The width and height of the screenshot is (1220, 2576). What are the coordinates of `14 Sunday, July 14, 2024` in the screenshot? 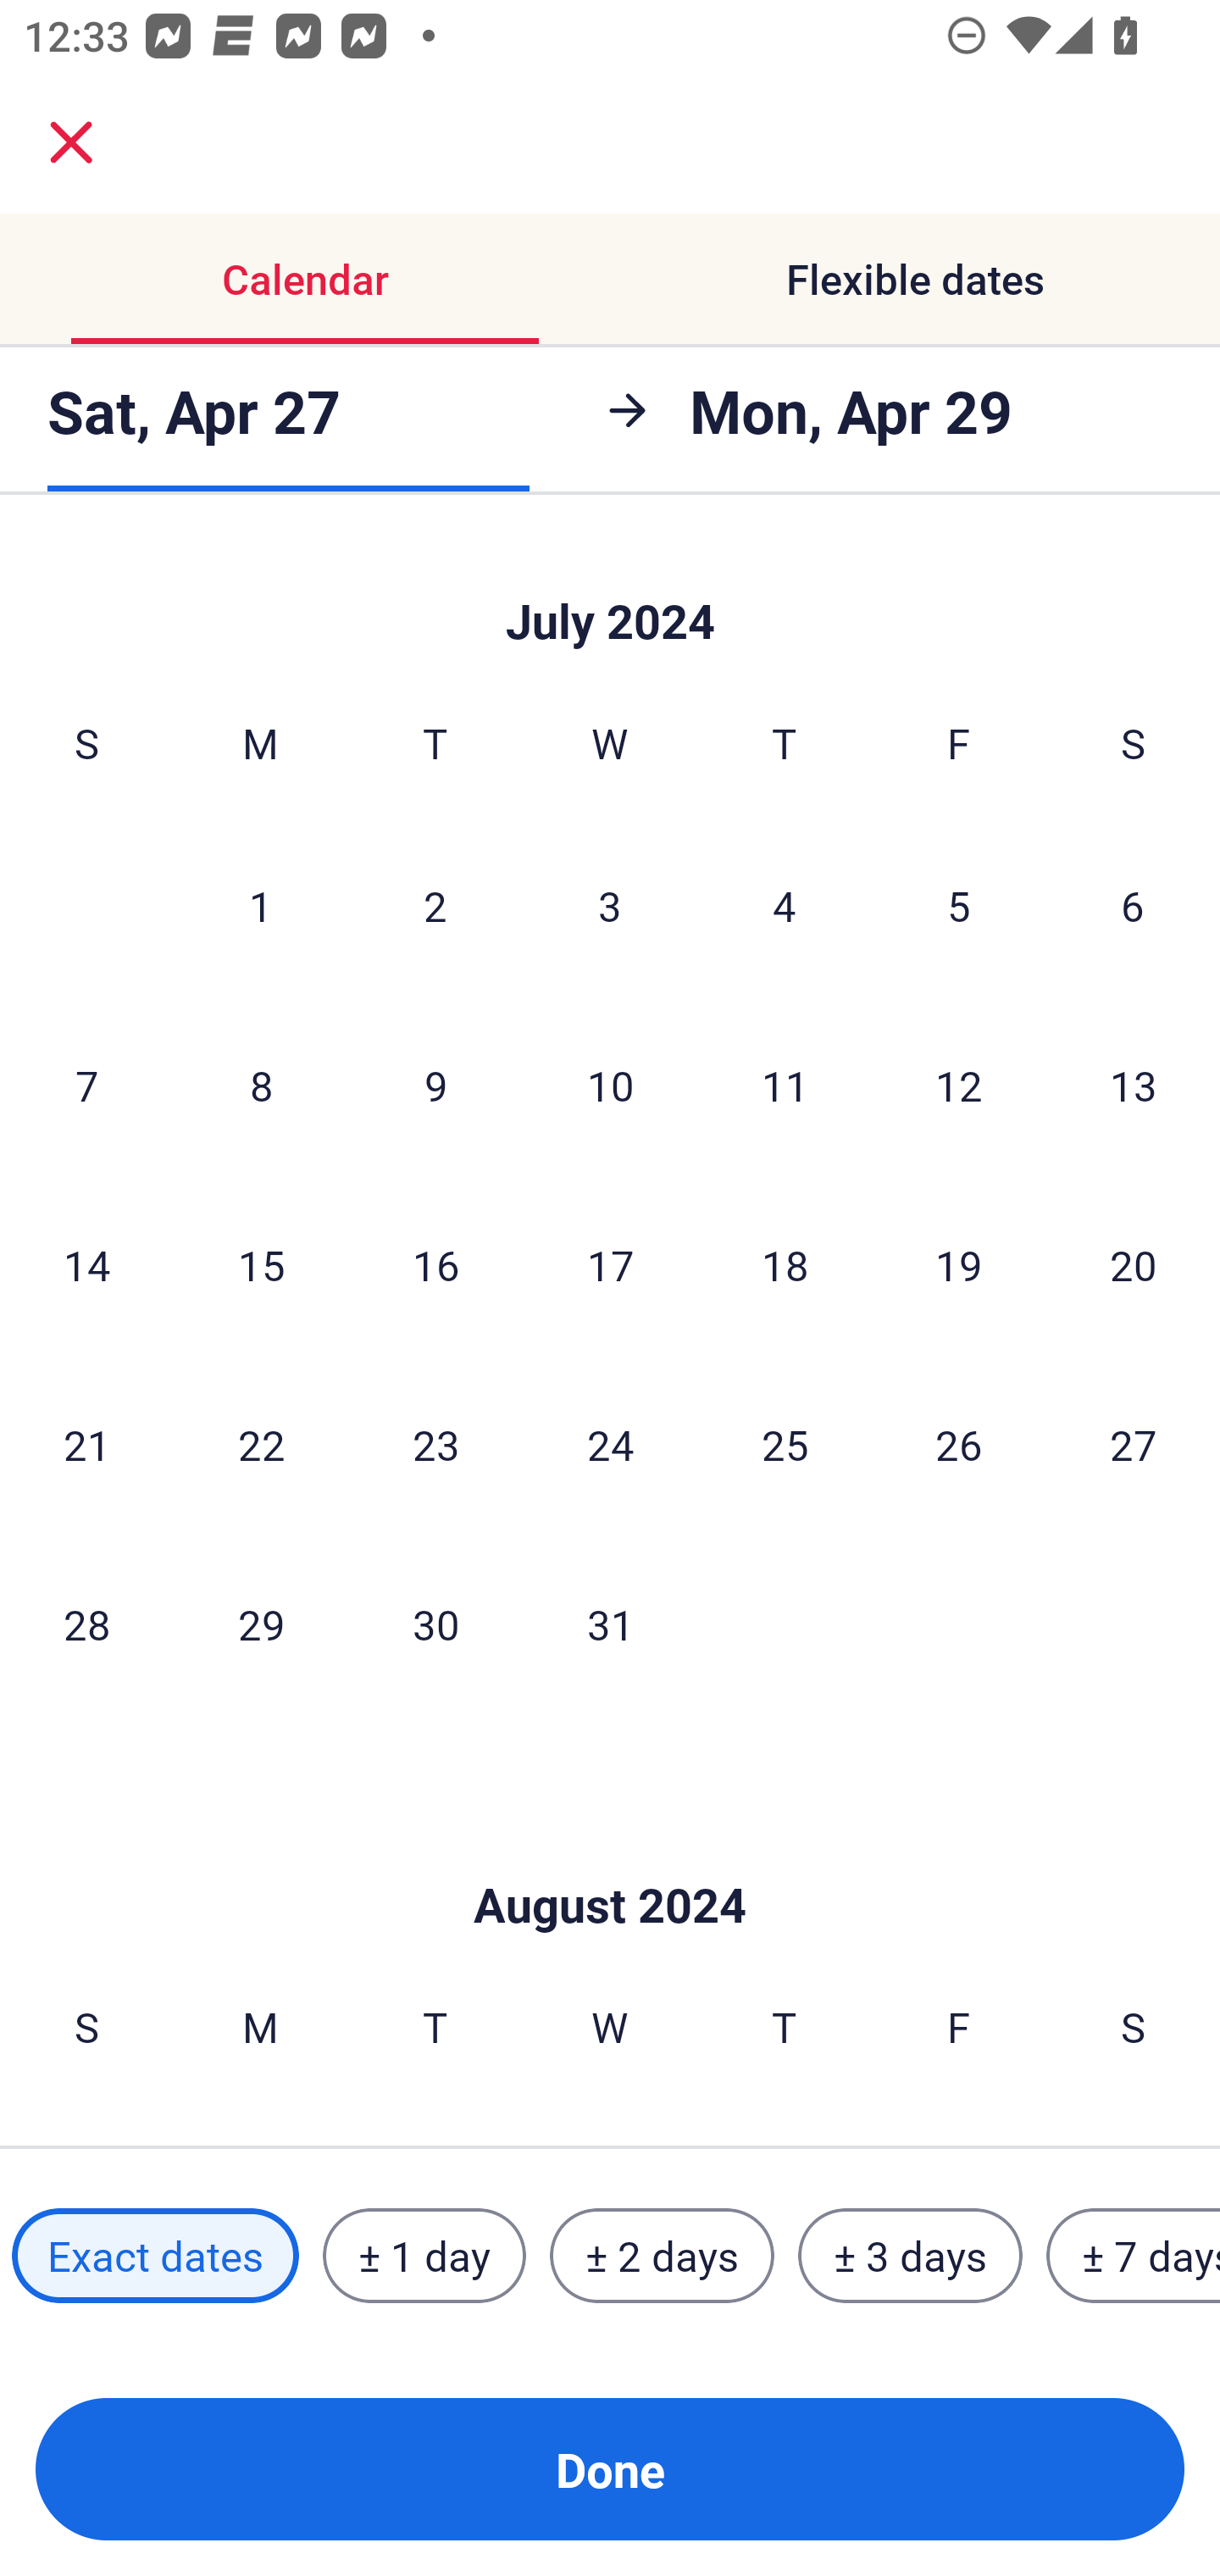 It's located at (86, 1264).